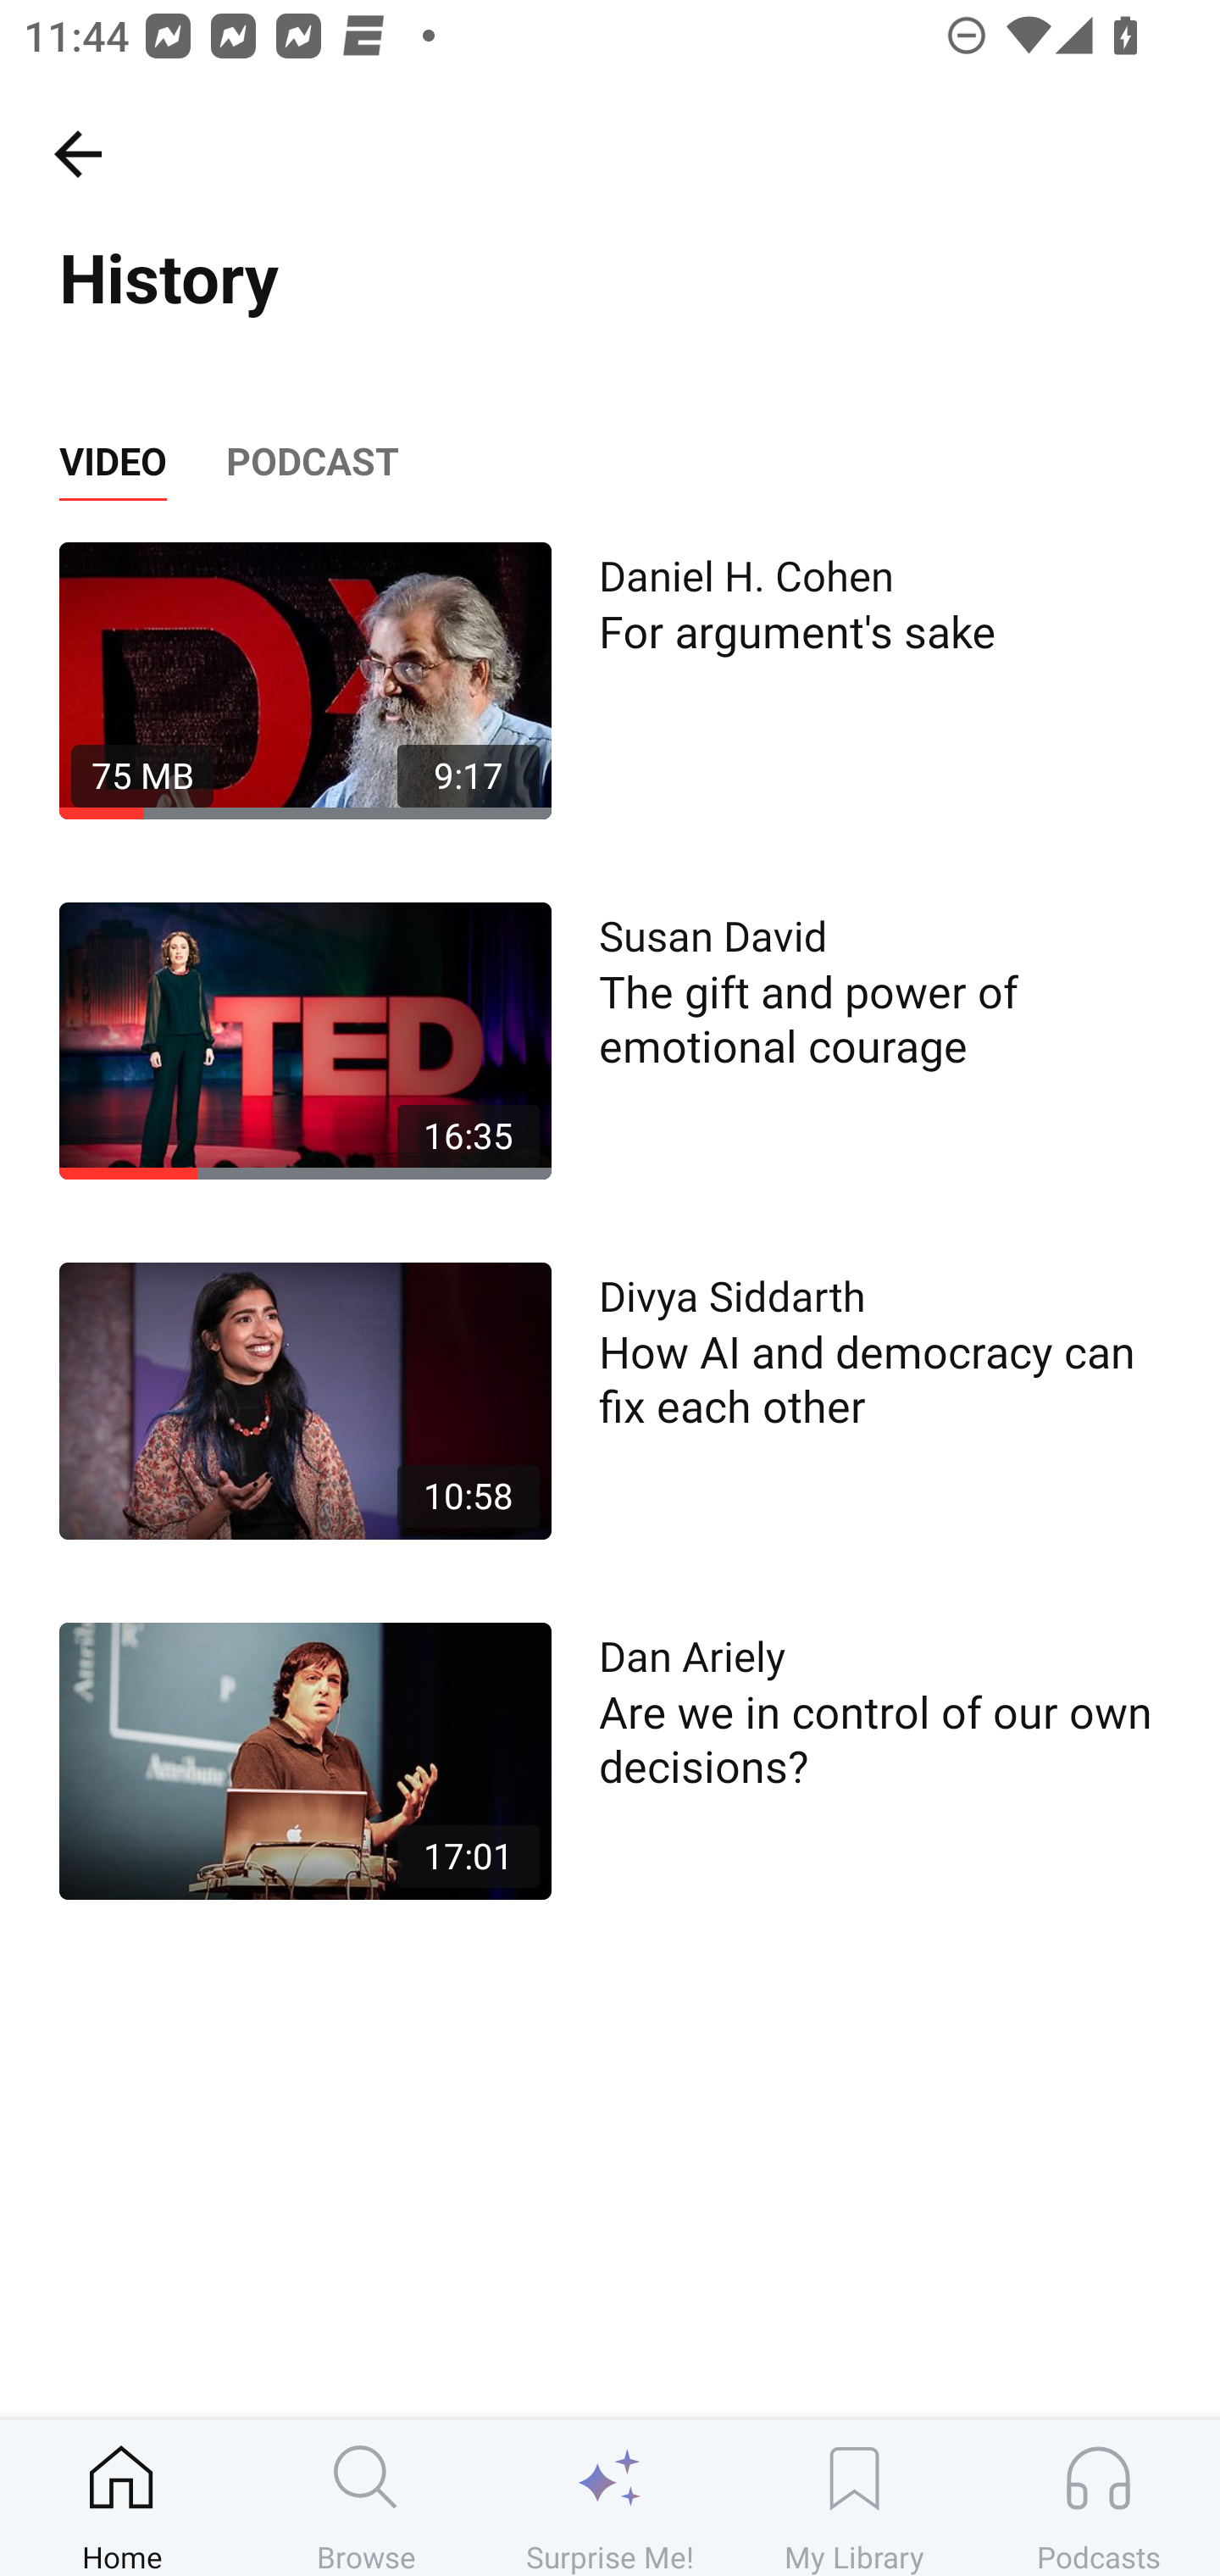  What do you see at coordinates (312, 462) in the screenshot?
I see `PODCAST` at bounding box center [312, 462].